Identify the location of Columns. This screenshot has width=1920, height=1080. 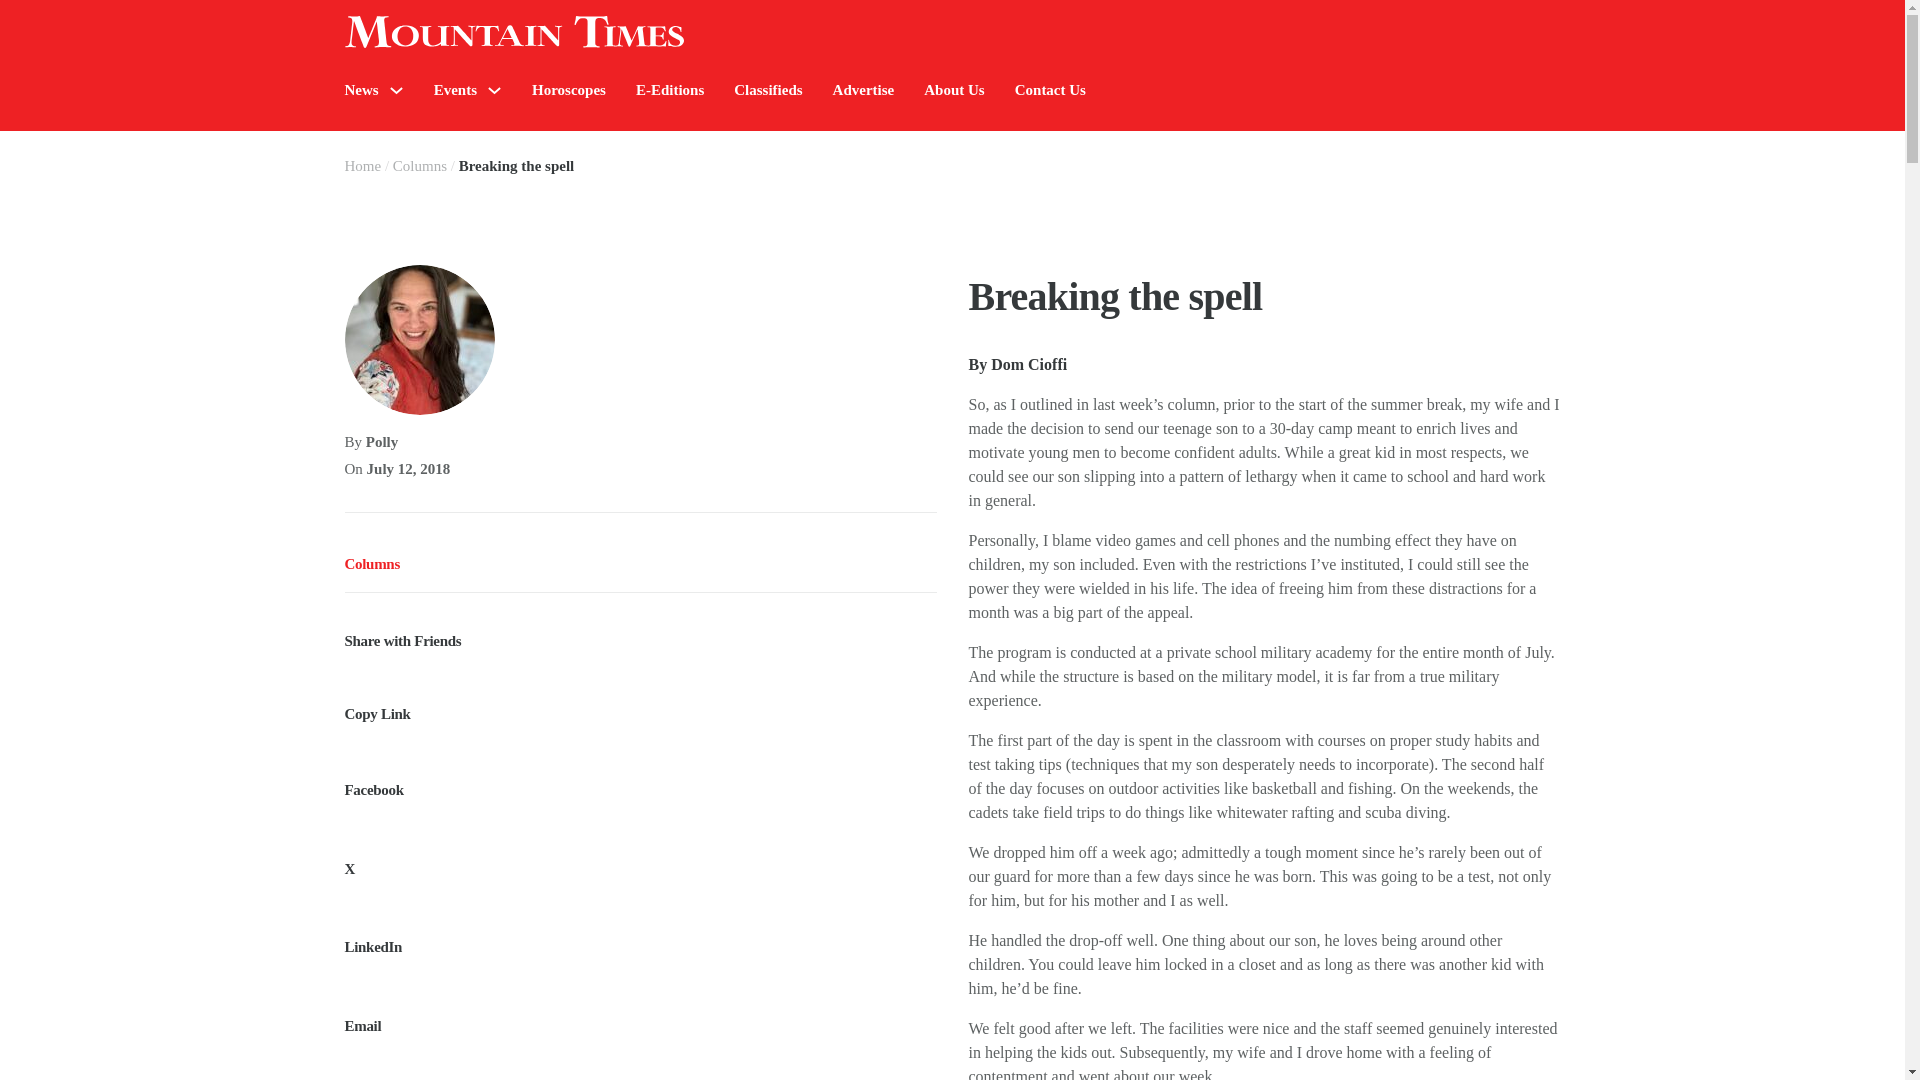
(420, 165).